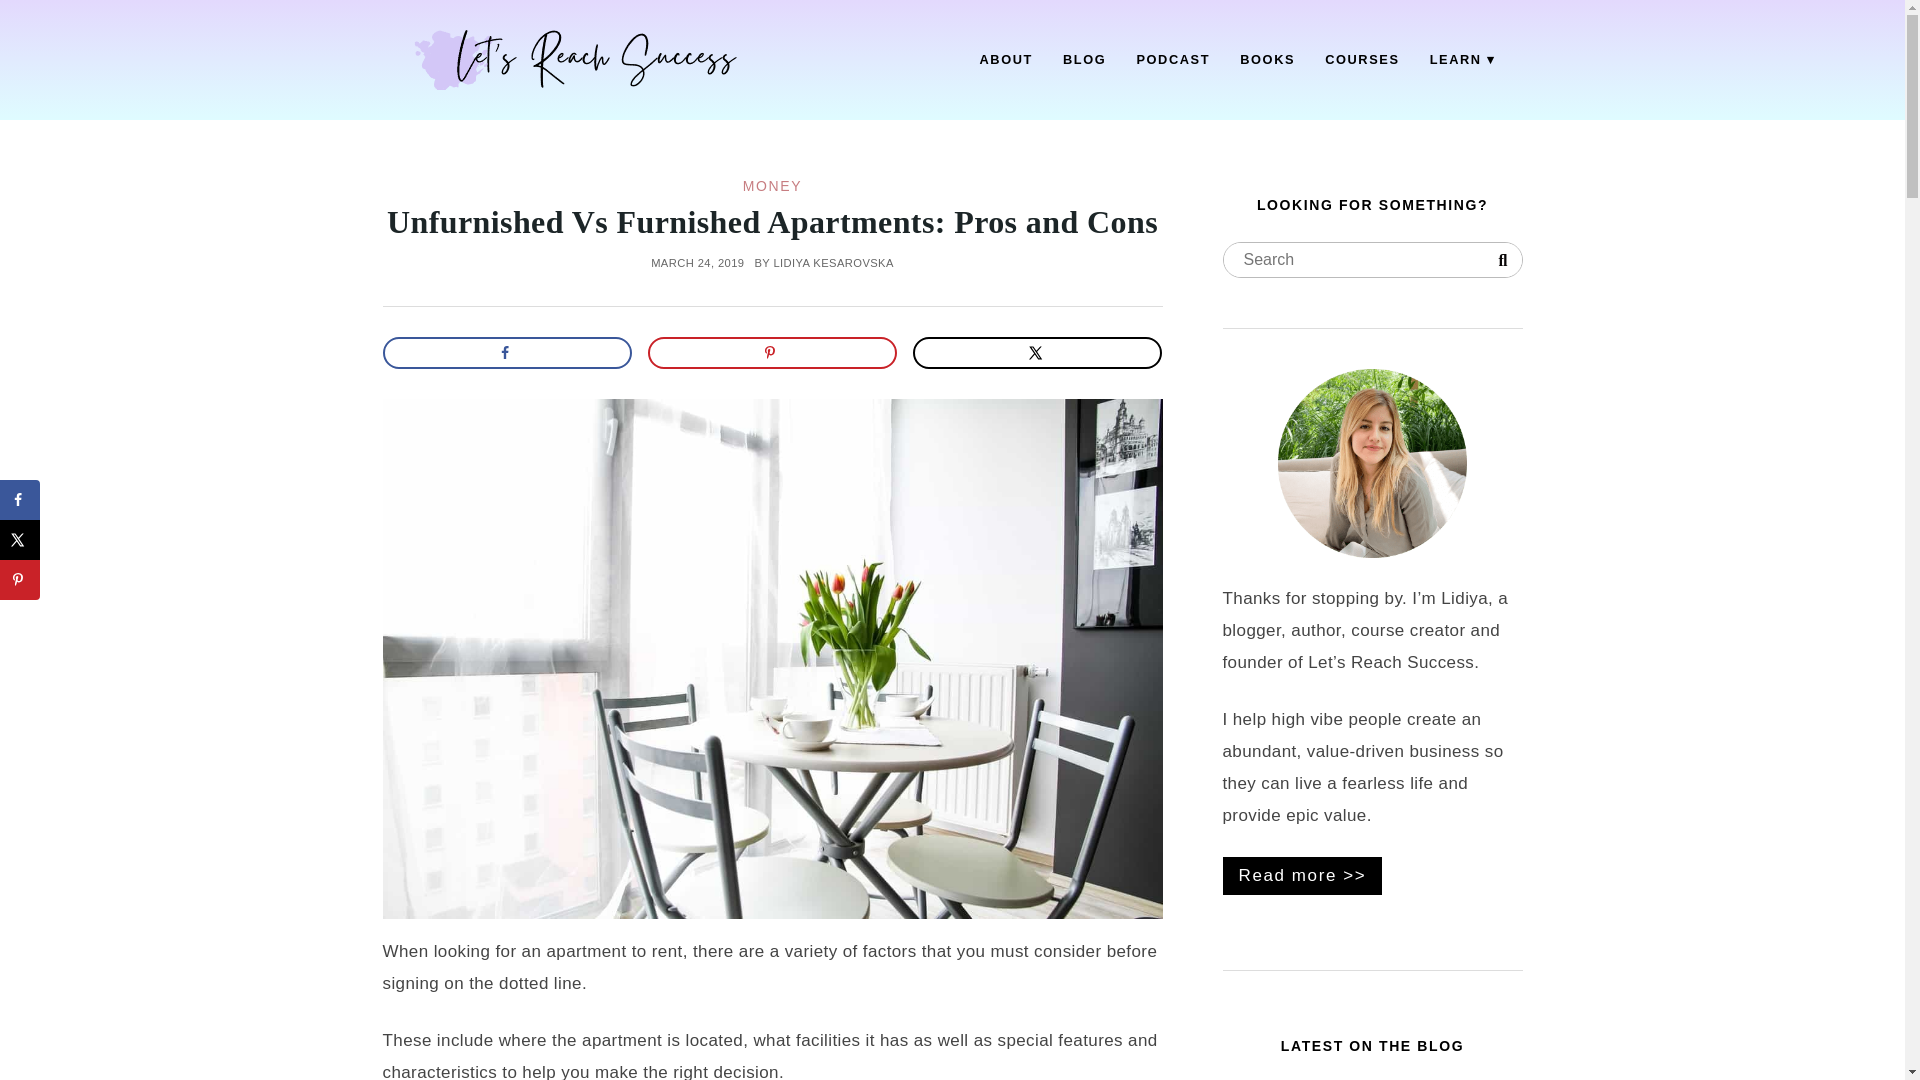 This screenshot has width=1920, height=1080. What do you see at coordinates (772, 222) in the screenshot?
I see `Unfurnished Vs Furnished Apartments: Pros and Cons` at bounding box center [772, 222].